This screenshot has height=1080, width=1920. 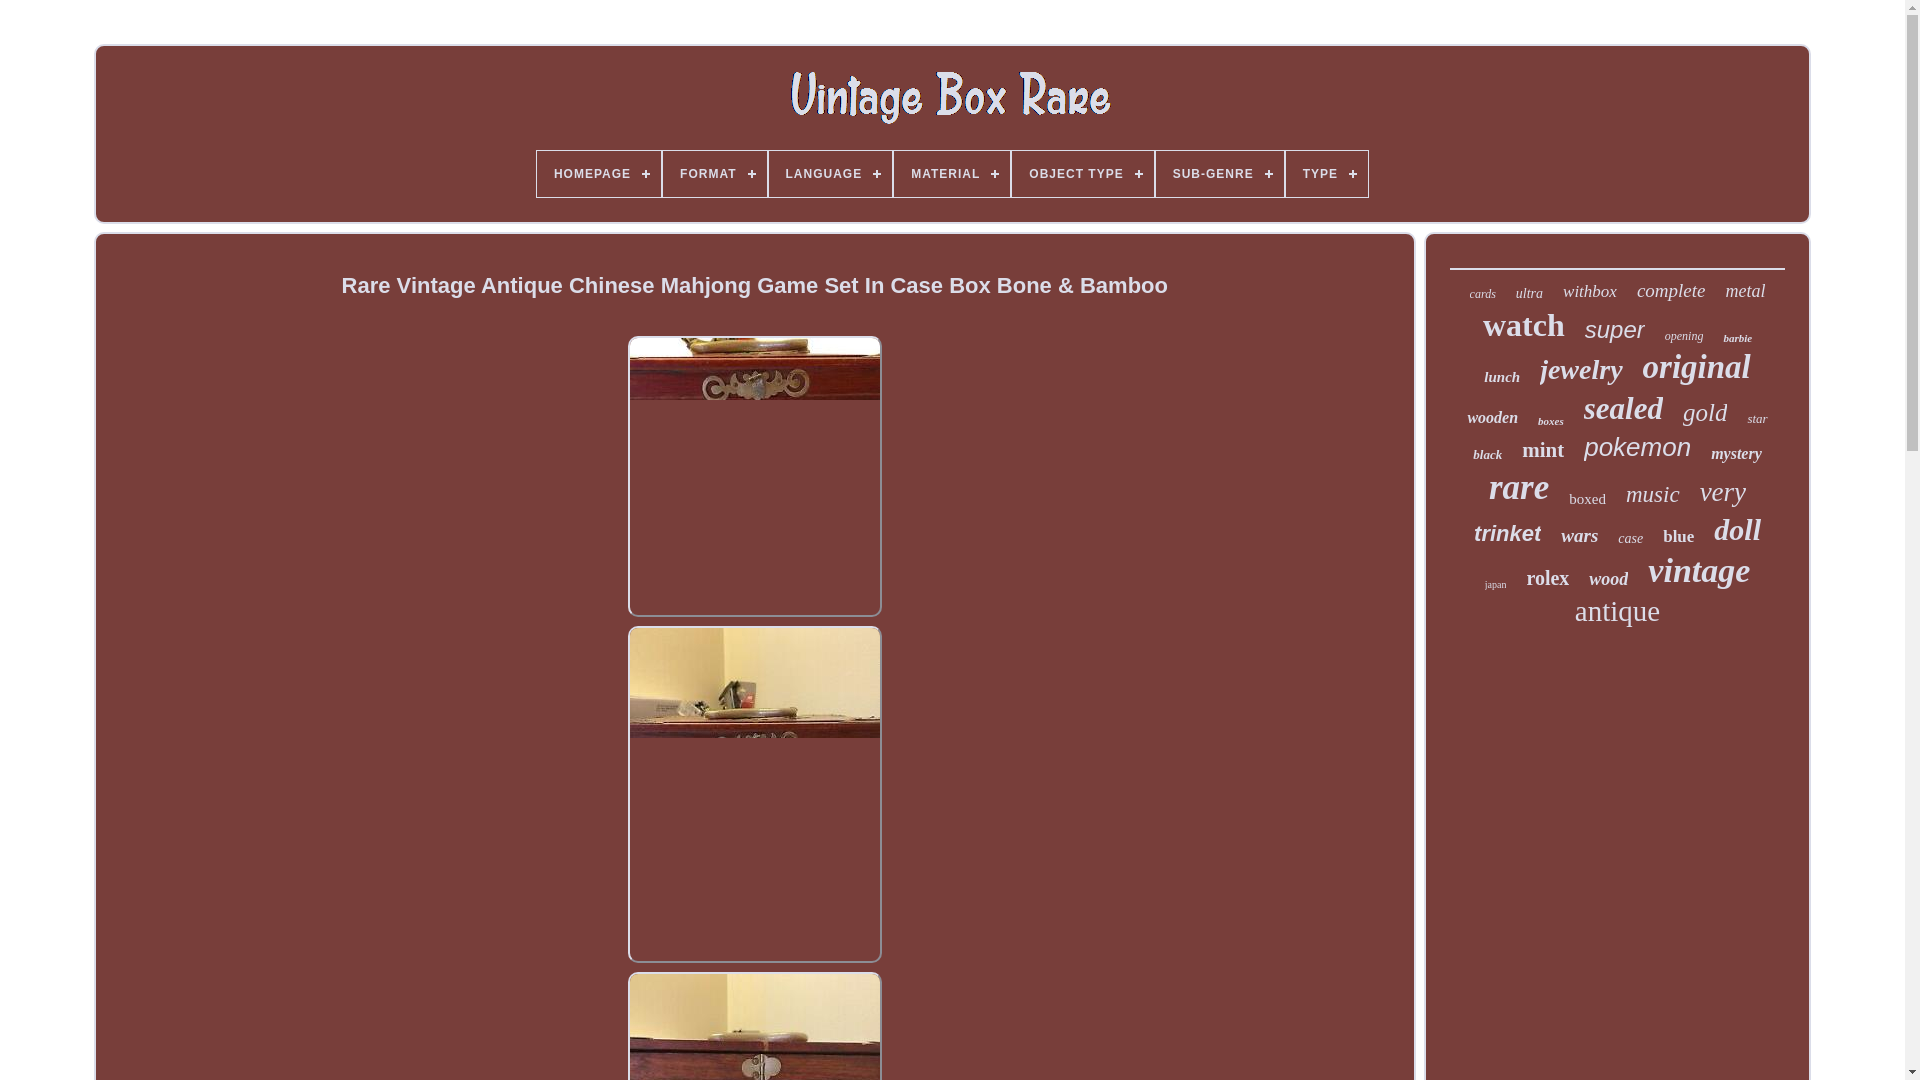 What do you see at coordinates (830, 174) in the screenshot?
I see `LANGUAGE` at bounding box center [830, 174].